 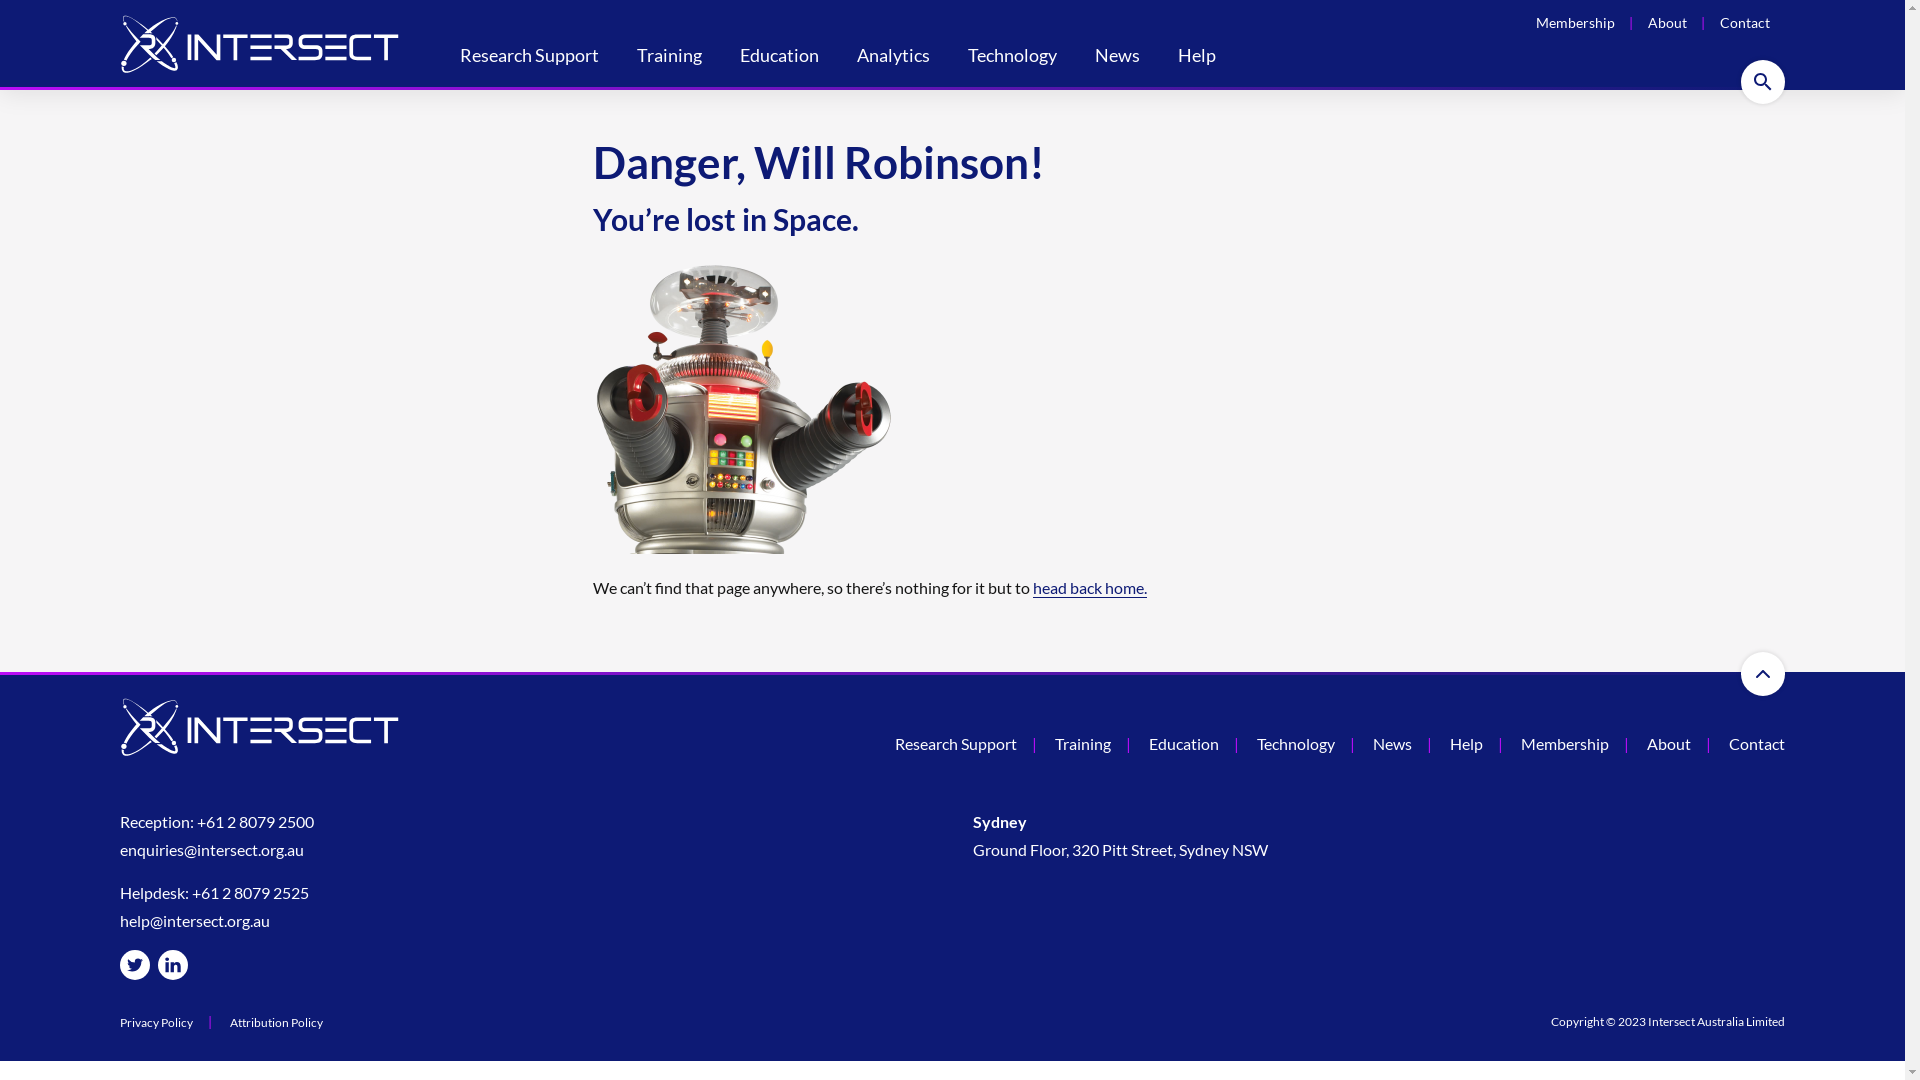 I want to click on About, so click(x=1668, y=22).